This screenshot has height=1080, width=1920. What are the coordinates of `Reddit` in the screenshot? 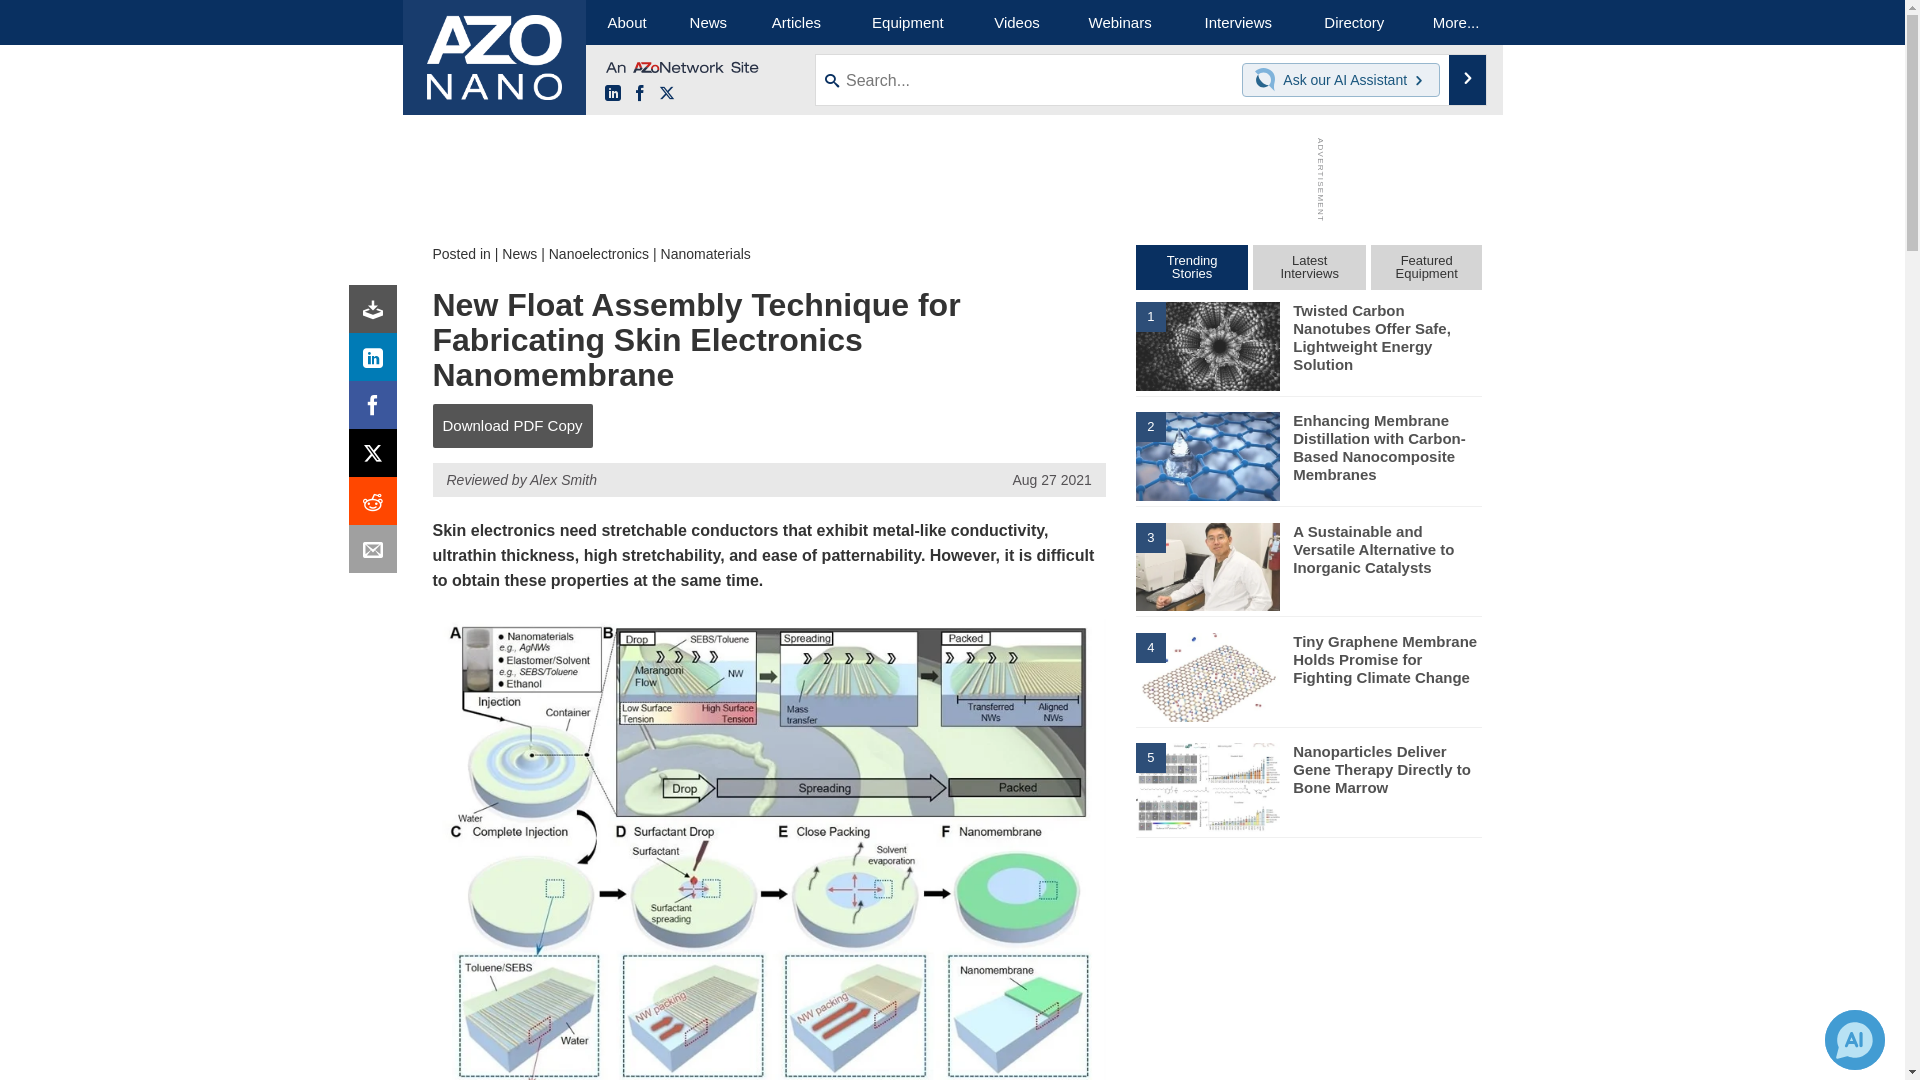 It's located at (377, 506).